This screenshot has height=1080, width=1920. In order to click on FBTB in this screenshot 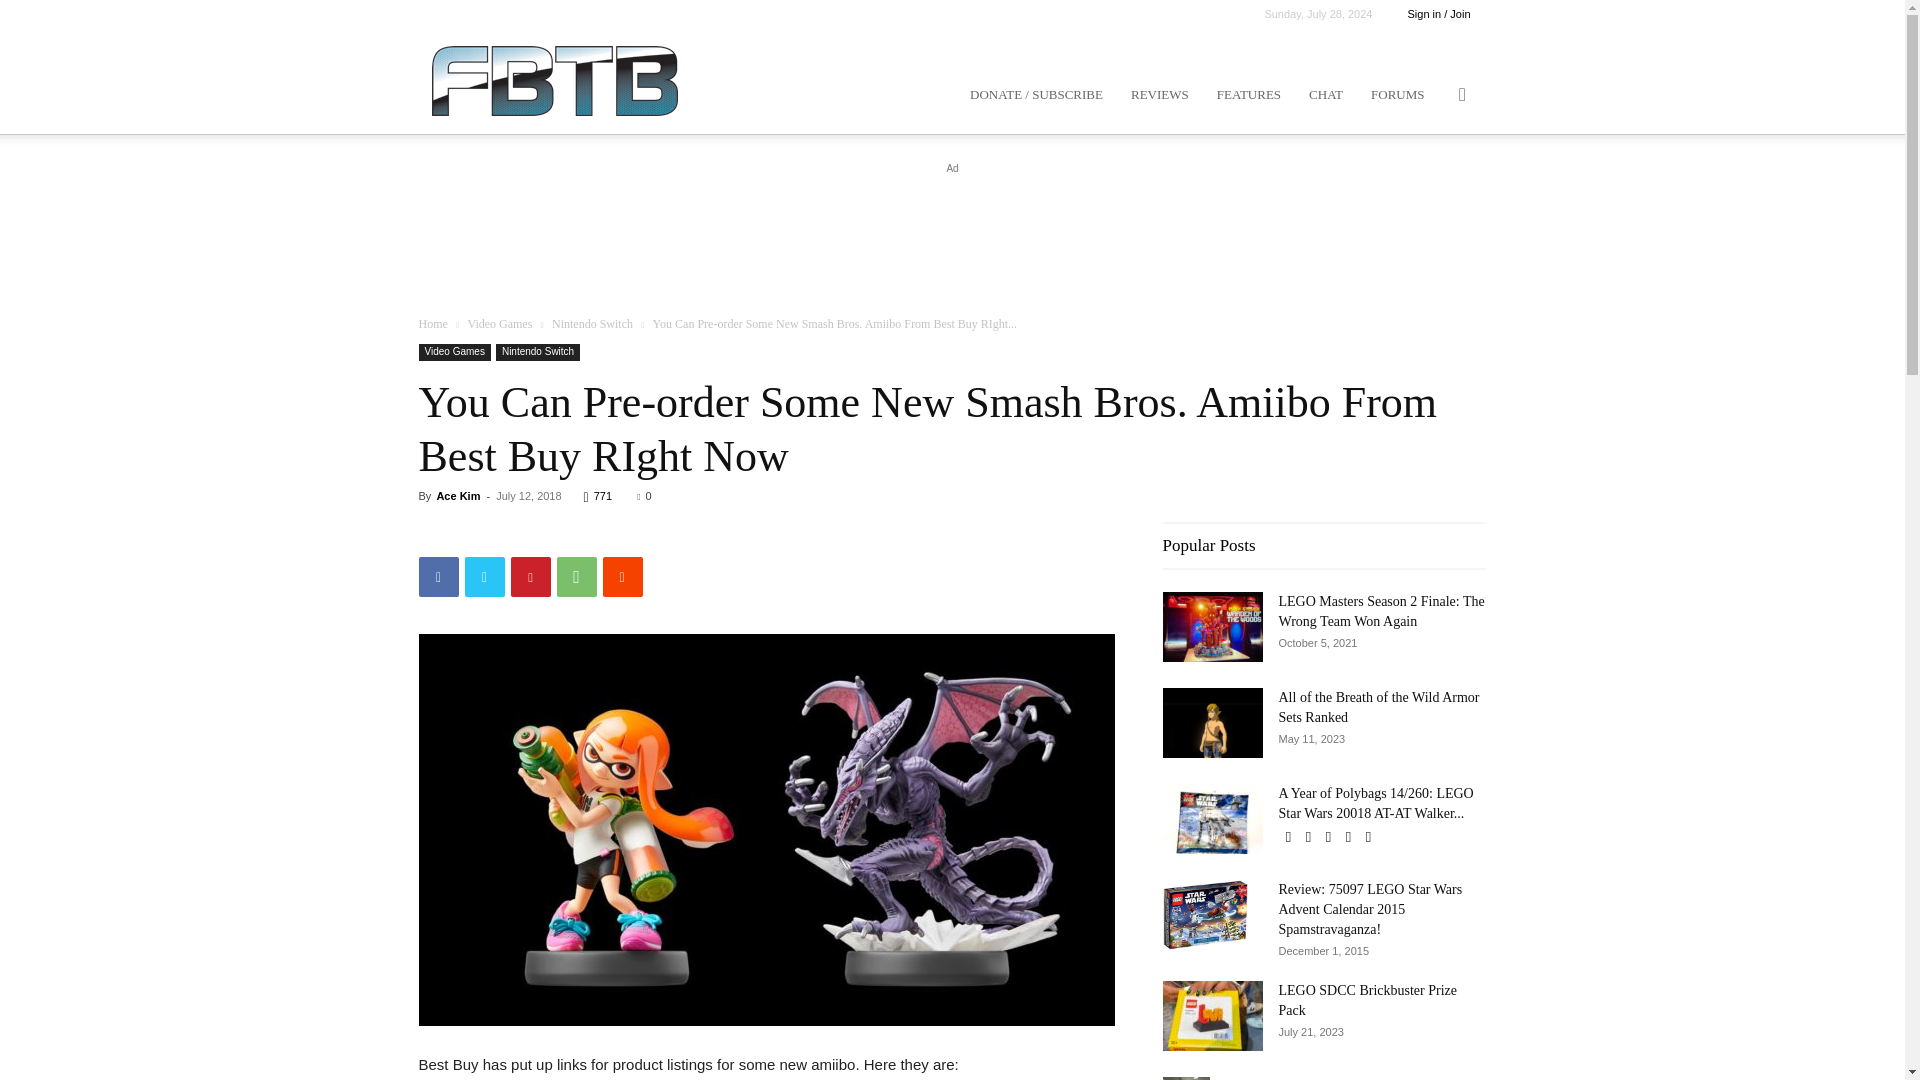, I will do `click(554, 80)`.